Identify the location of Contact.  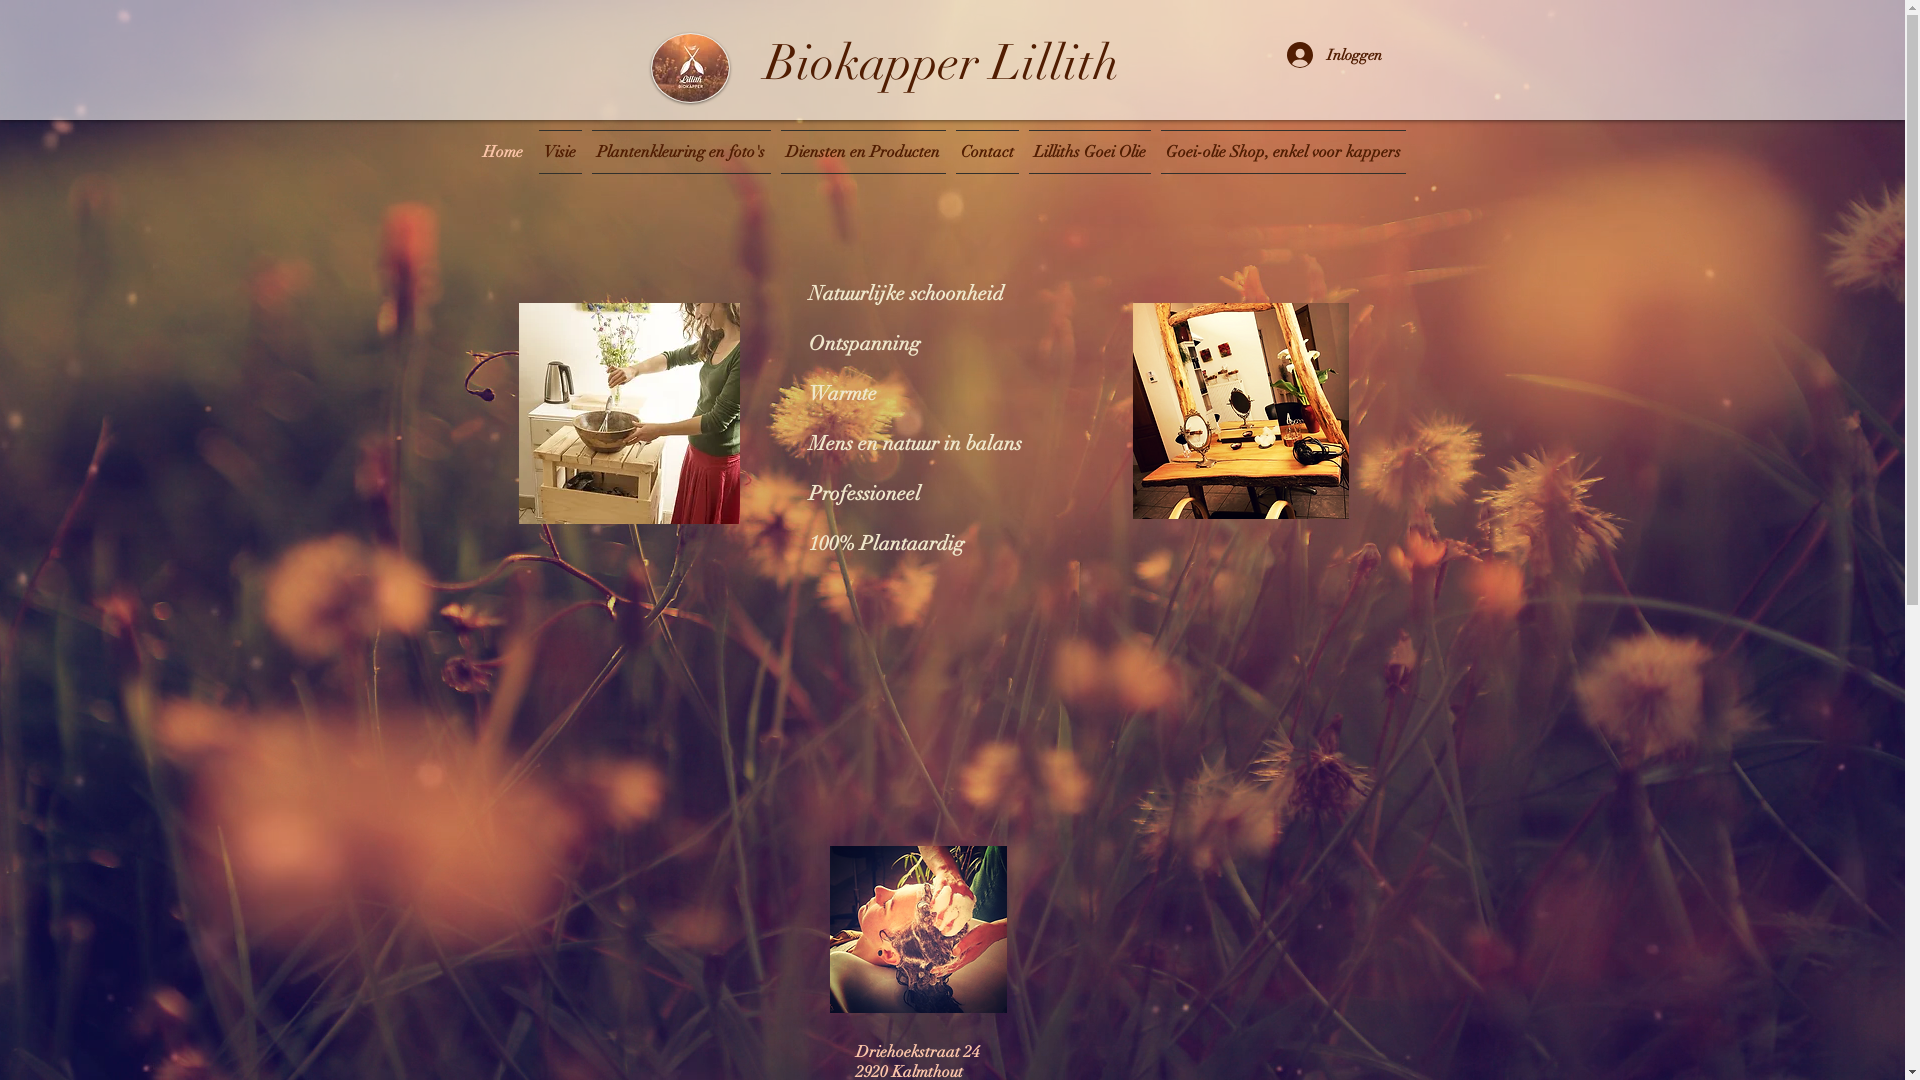
(986, 152).